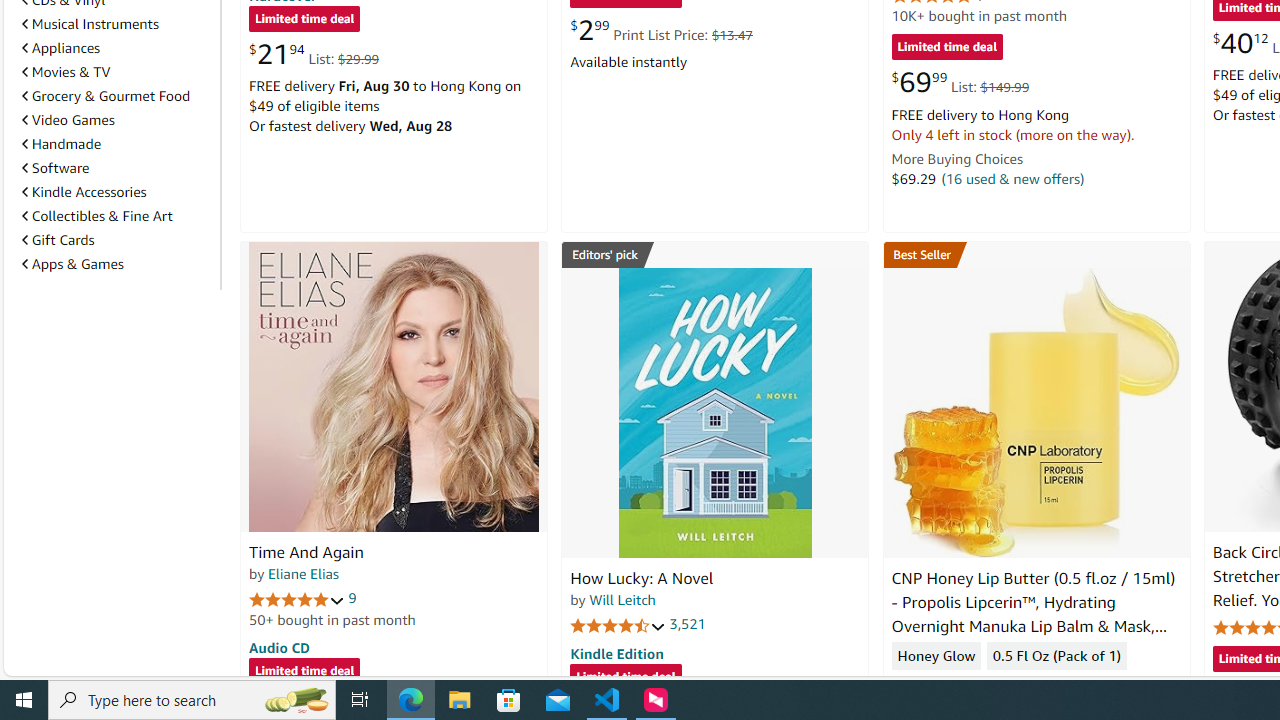 Image resolution: width=1280 pixels, height=720 pixels. Describe the element at coordinates (622, 599) in the screenshot. I see `Will Leitch` at that location.